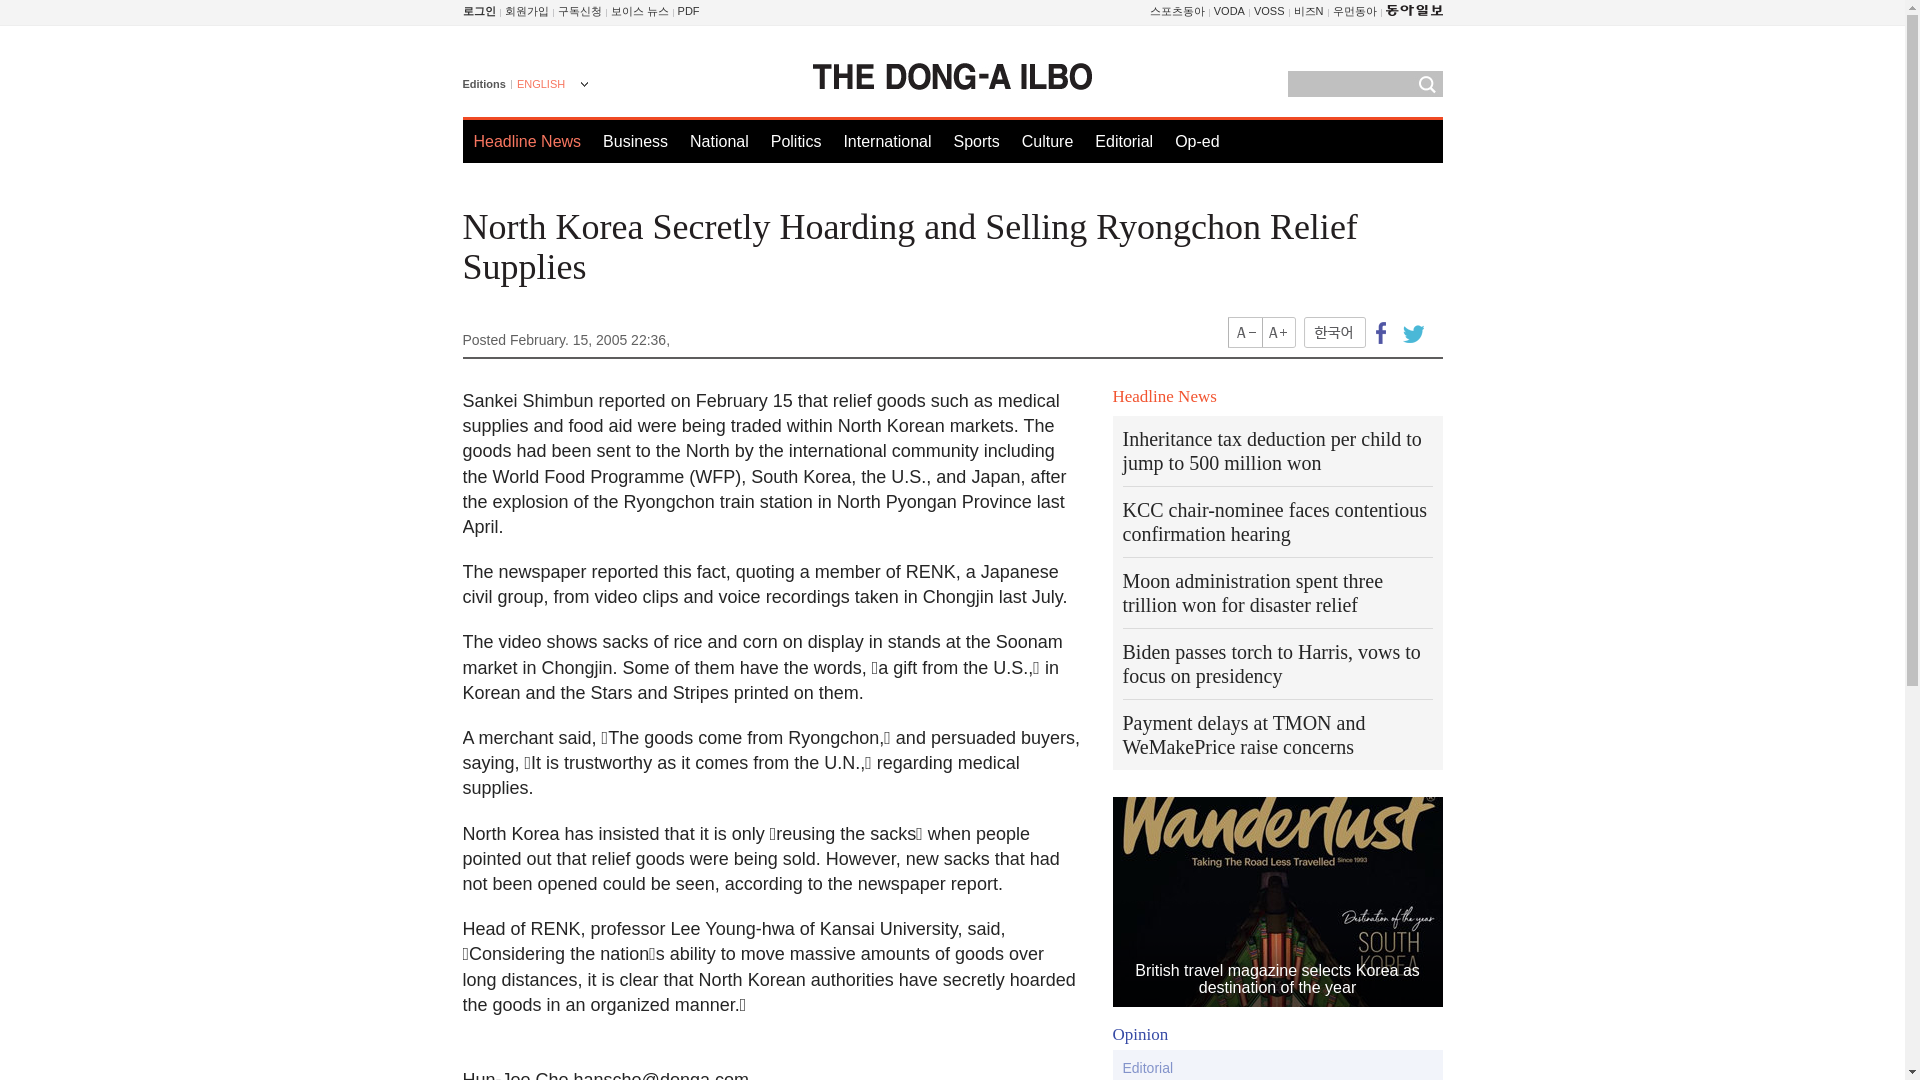 The image size is (1920, 1080). Describe the element at coordinates (1309, 11) in the screenshot. I see `BIZN` at that location.